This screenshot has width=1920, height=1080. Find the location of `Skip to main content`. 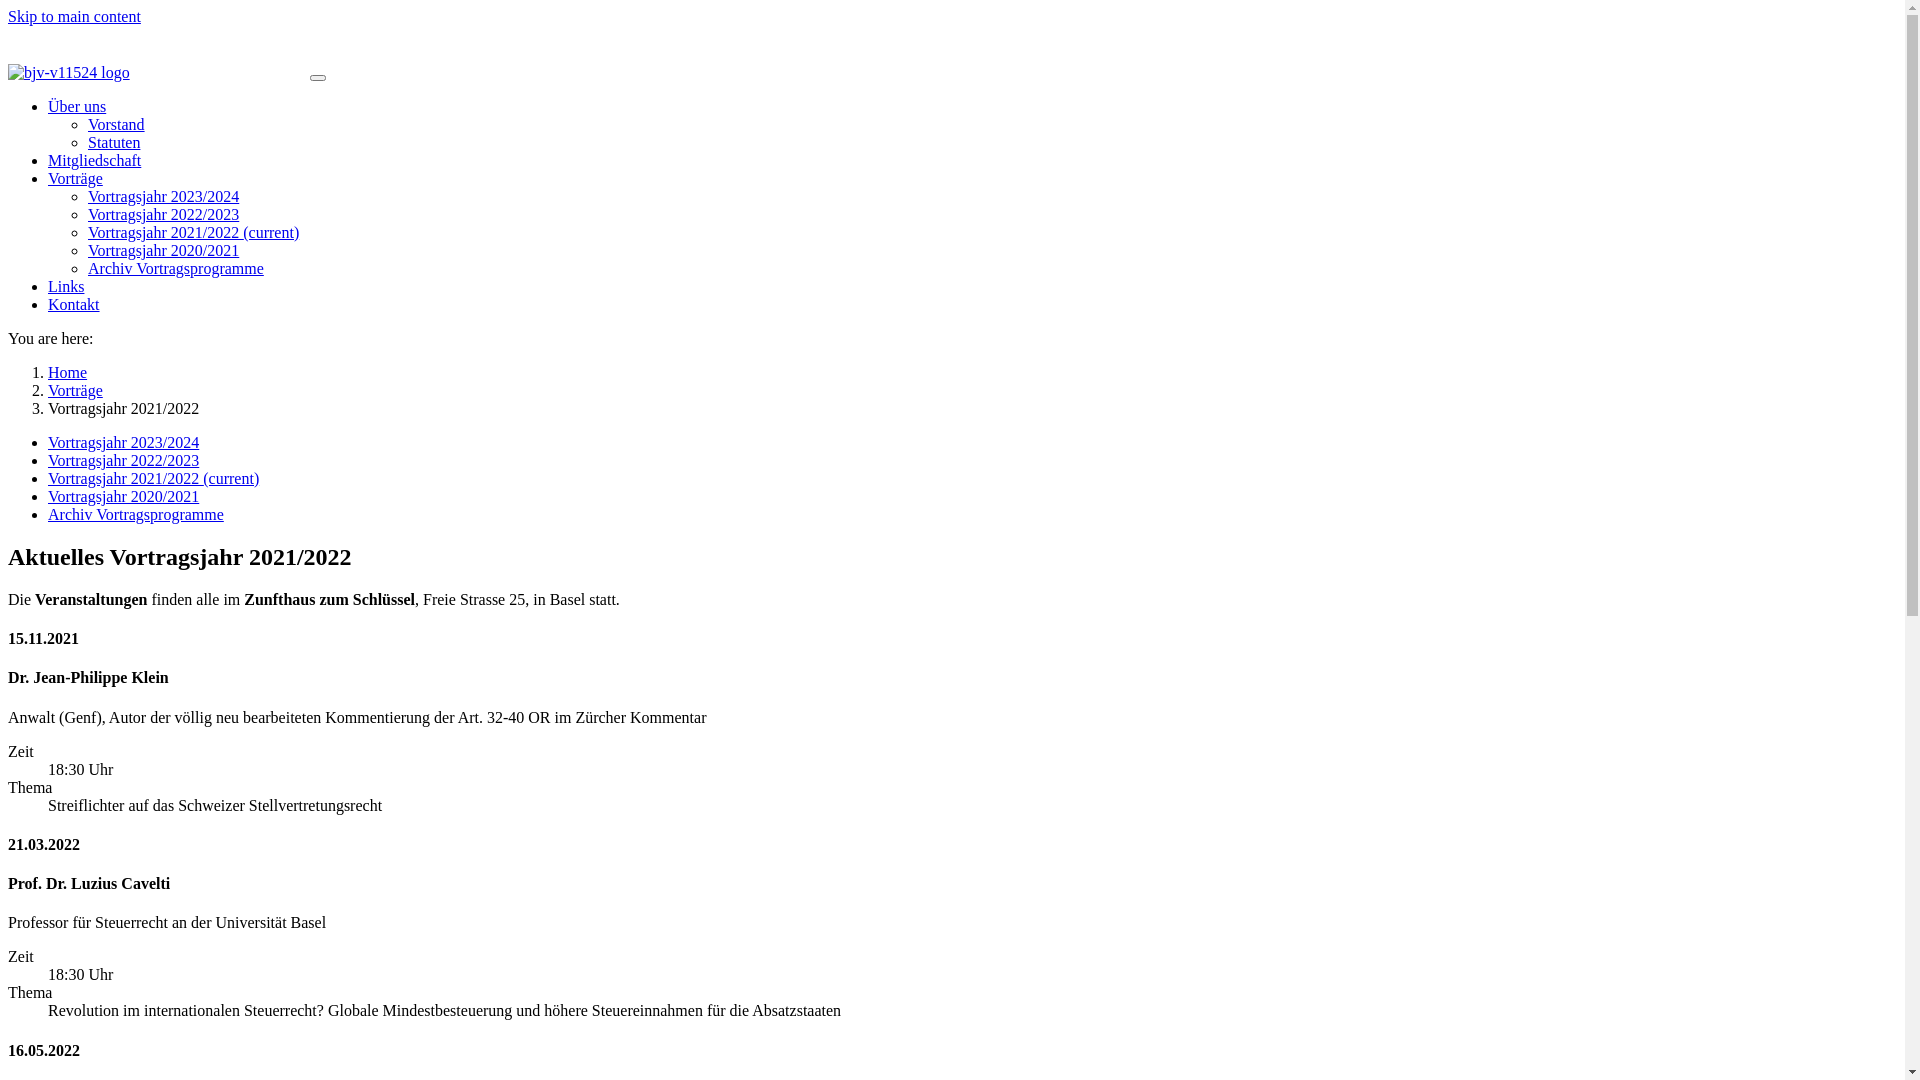

Skip to main content is located at coordinates (74, 16).